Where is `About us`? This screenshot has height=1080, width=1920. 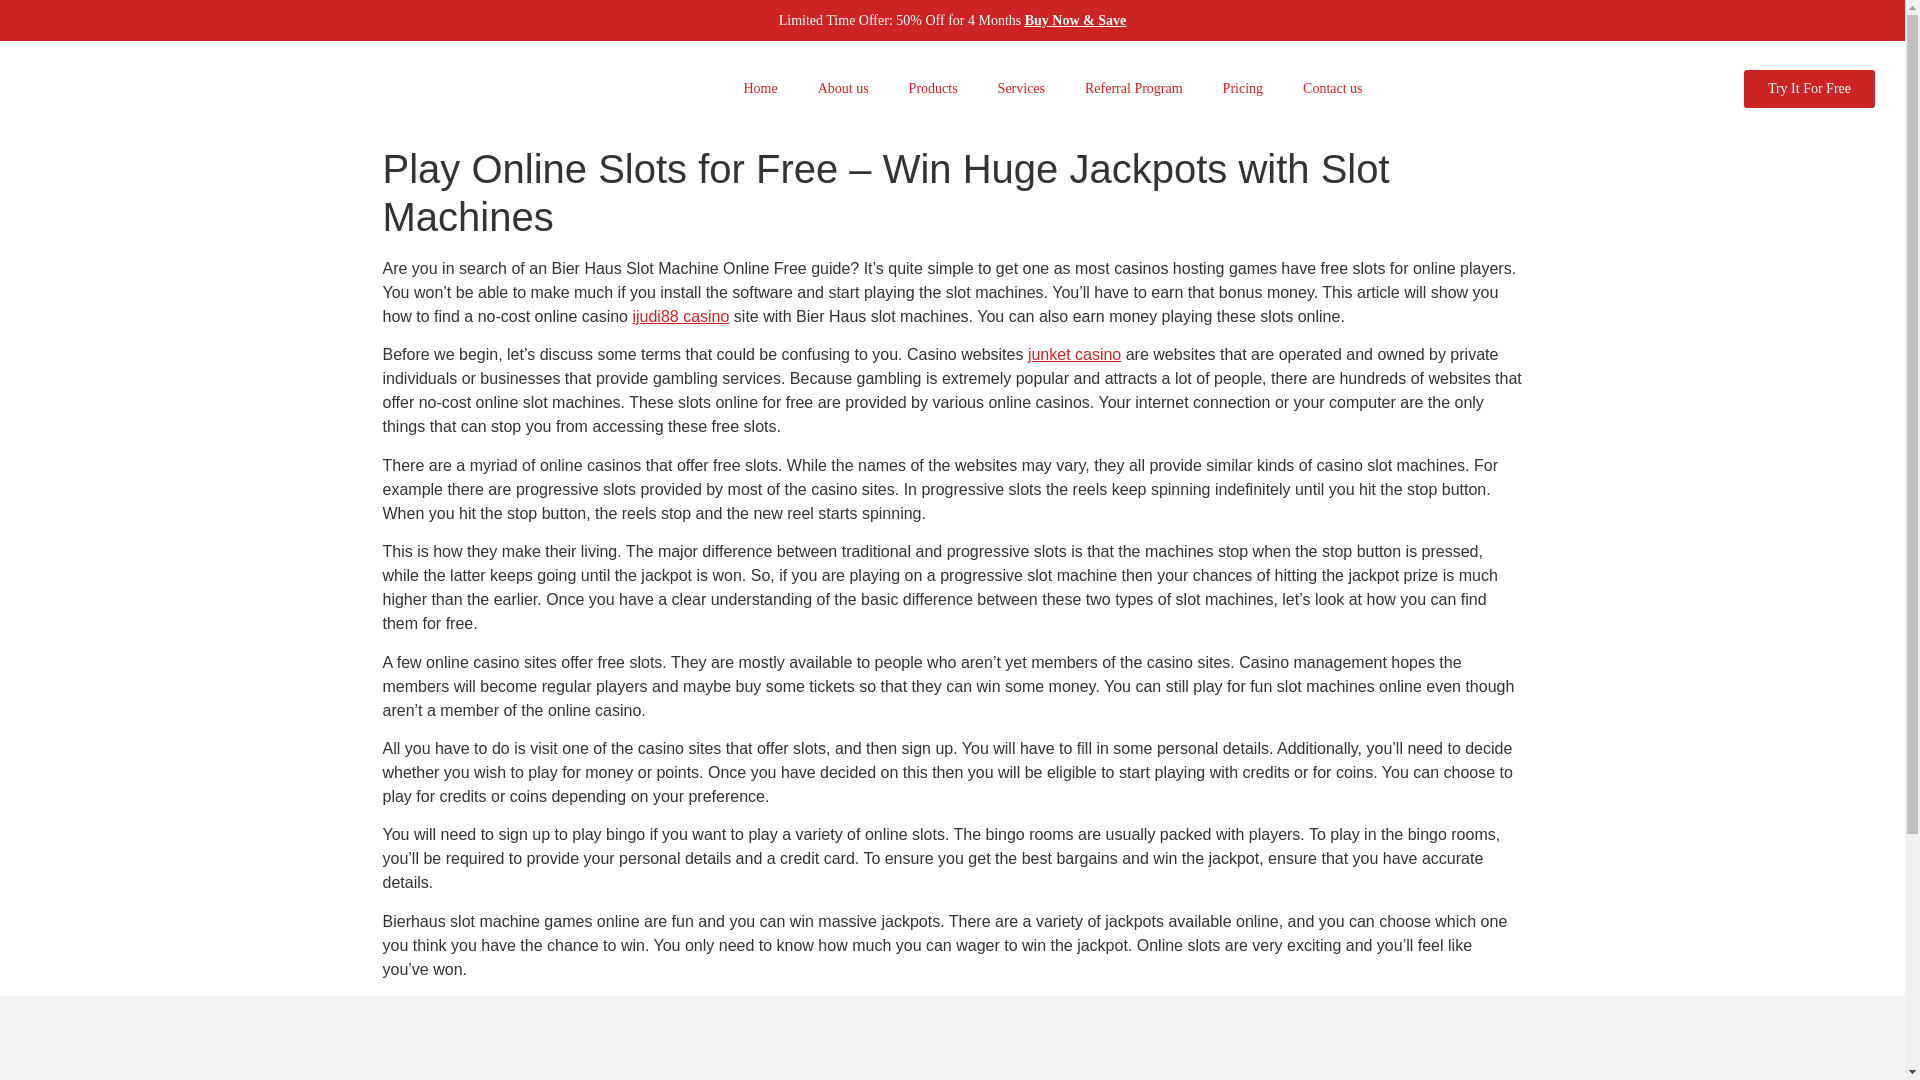
About us is located at coordinates (843, 88).